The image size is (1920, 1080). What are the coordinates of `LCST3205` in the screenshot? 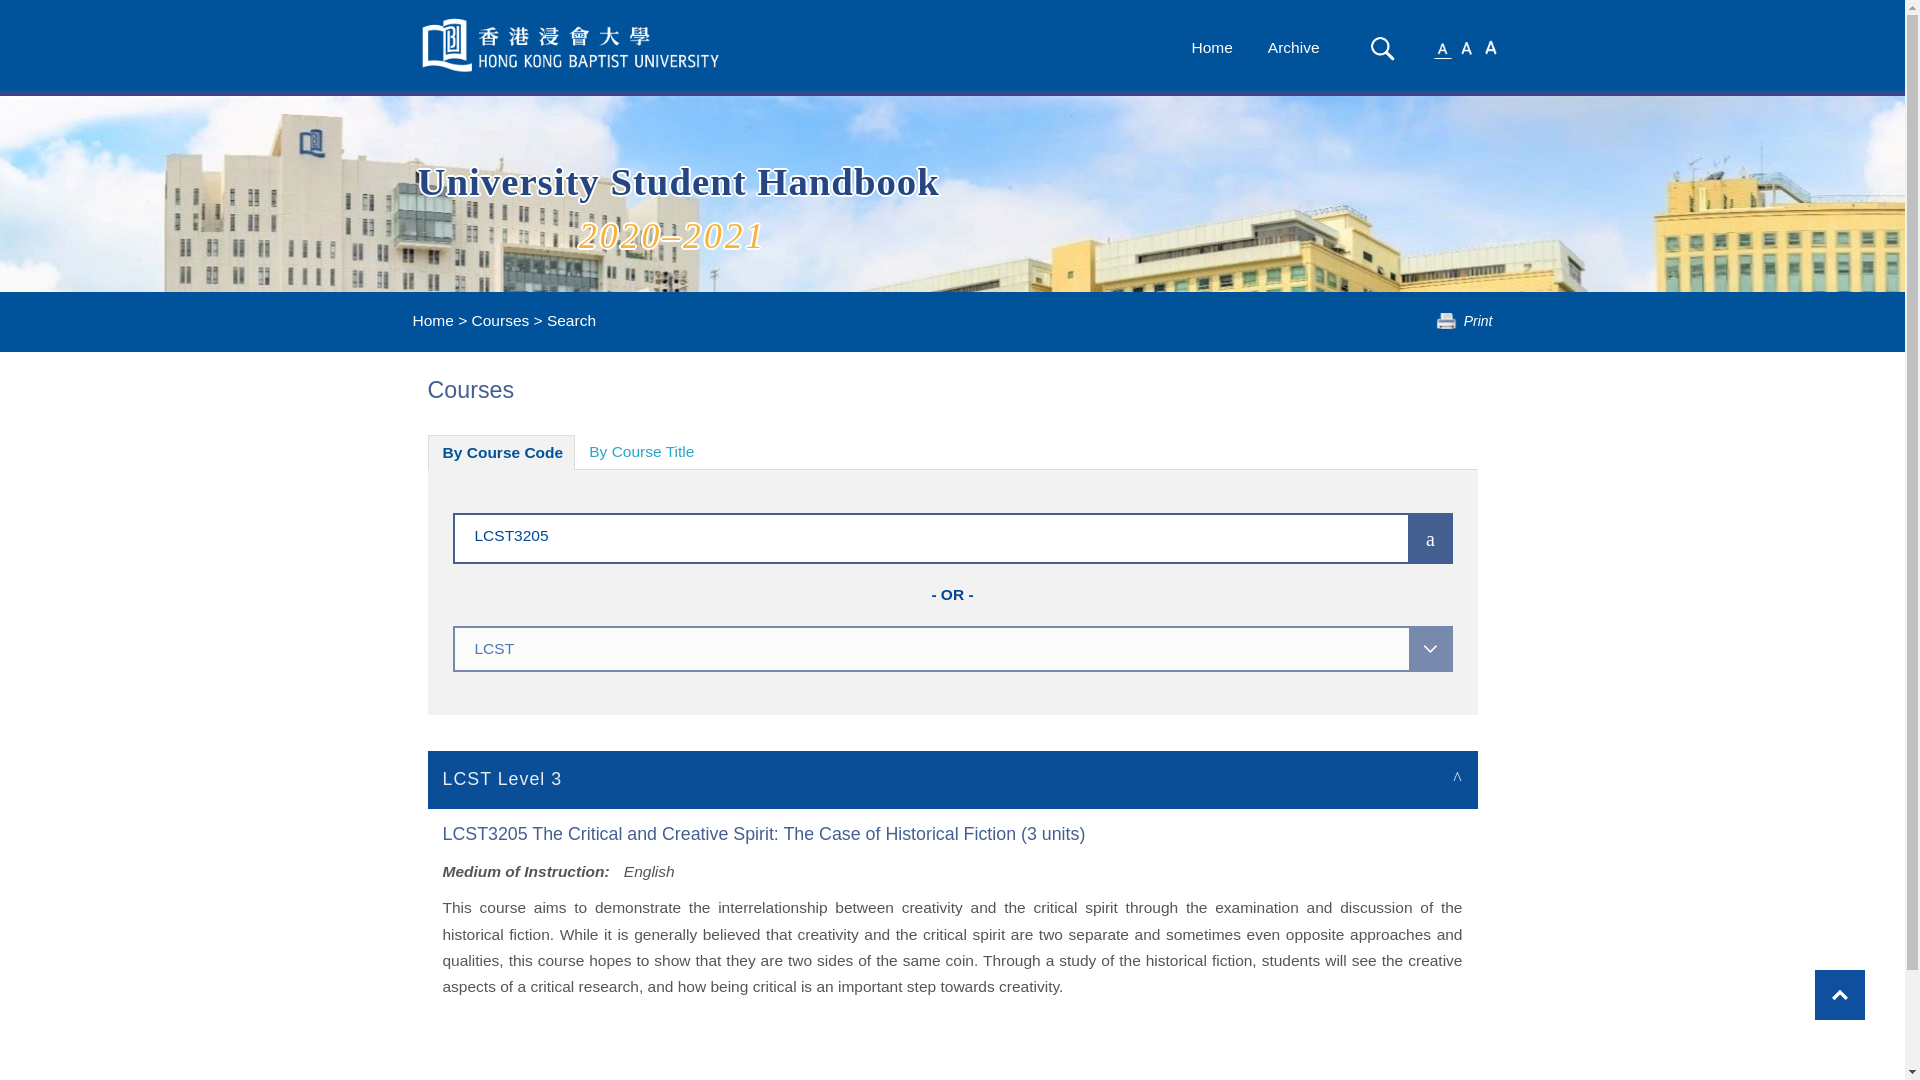 It's located at (901, 534).